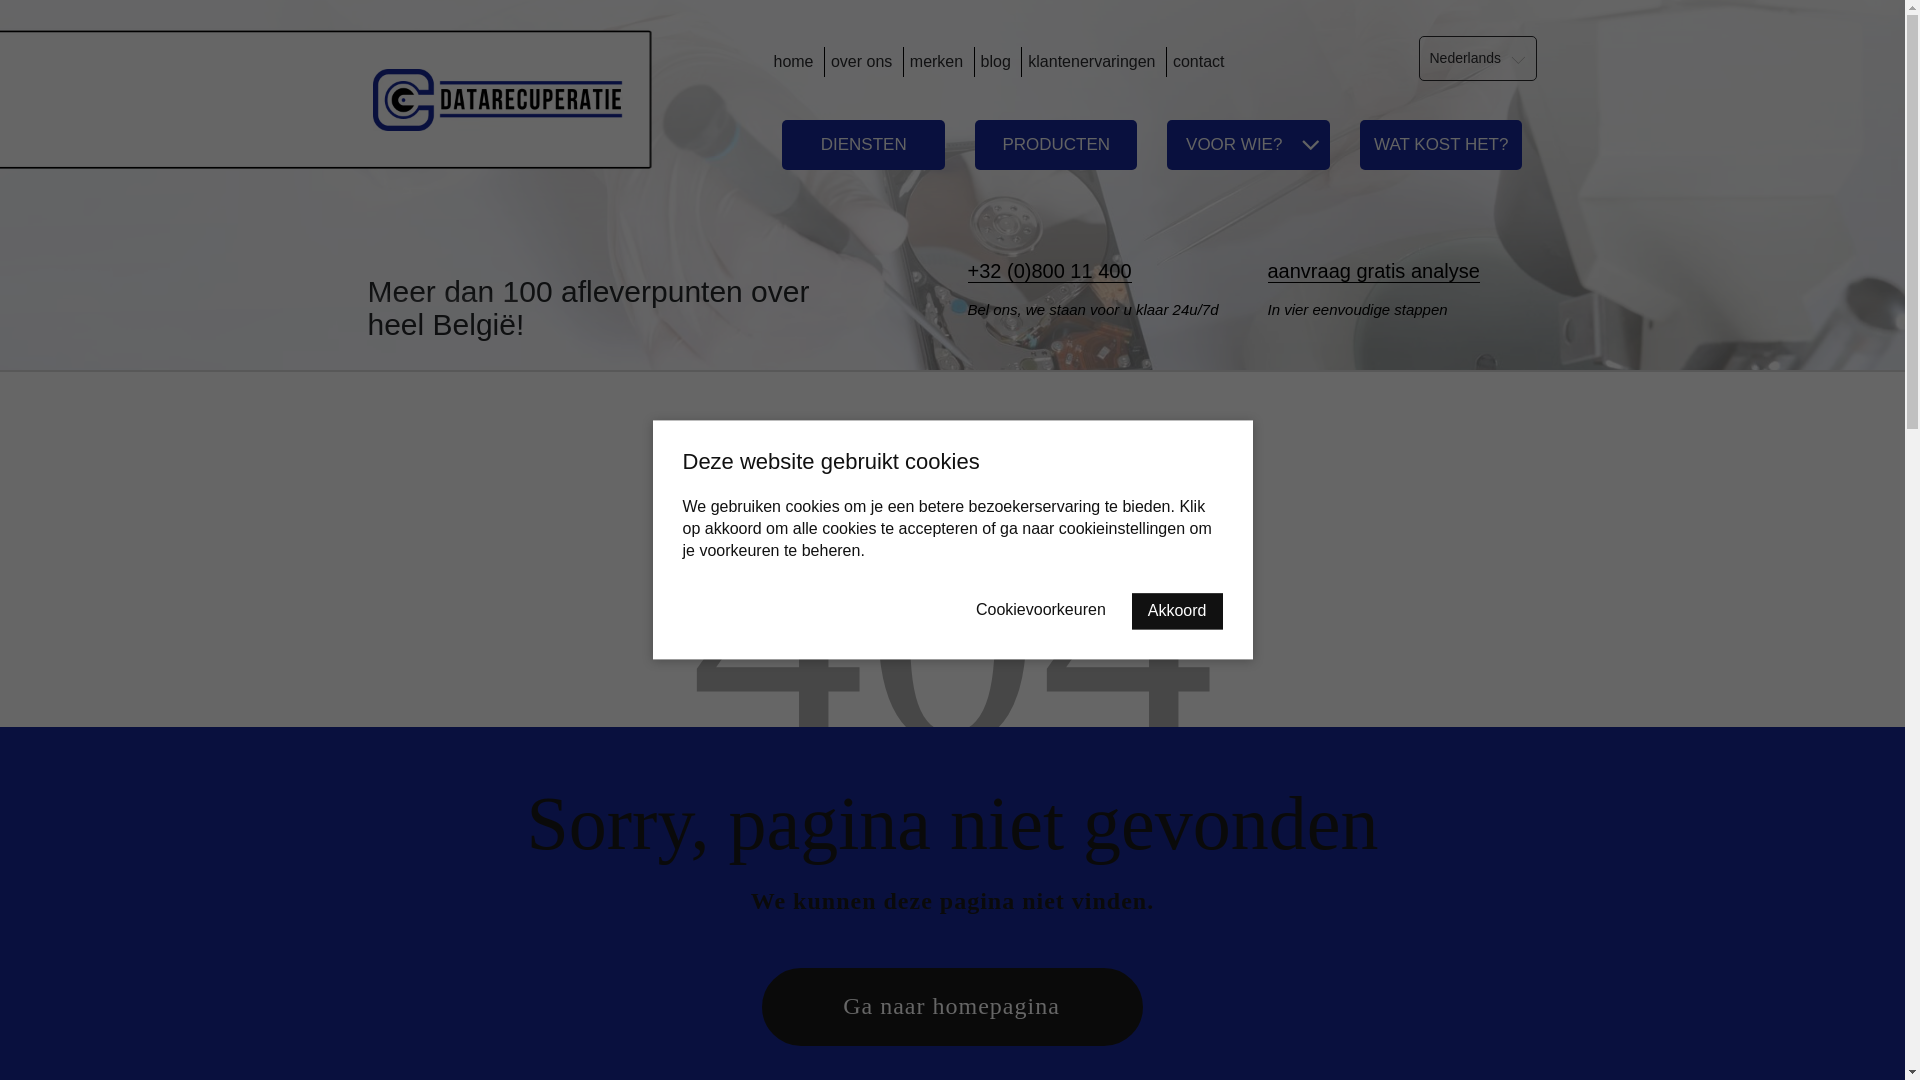 This screenshot has height=1080, width=1920. What do you see at coordinates (996, 62) in the screenshot?
I see `blog` at bounding box center [996, 62].